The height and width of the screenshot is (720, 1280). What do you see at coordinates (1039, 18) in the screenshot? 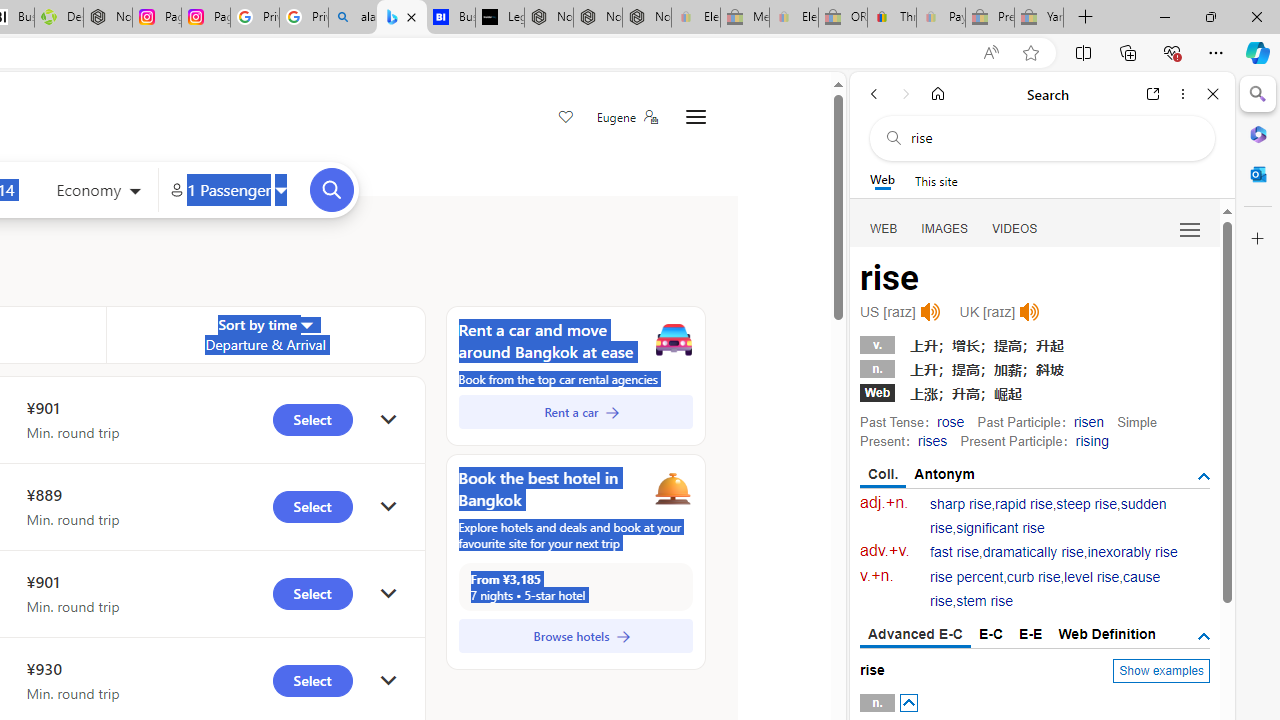
I see `Yard, Garden & Outdoor Living - Sleeping` at bounding box center [1039, 18].